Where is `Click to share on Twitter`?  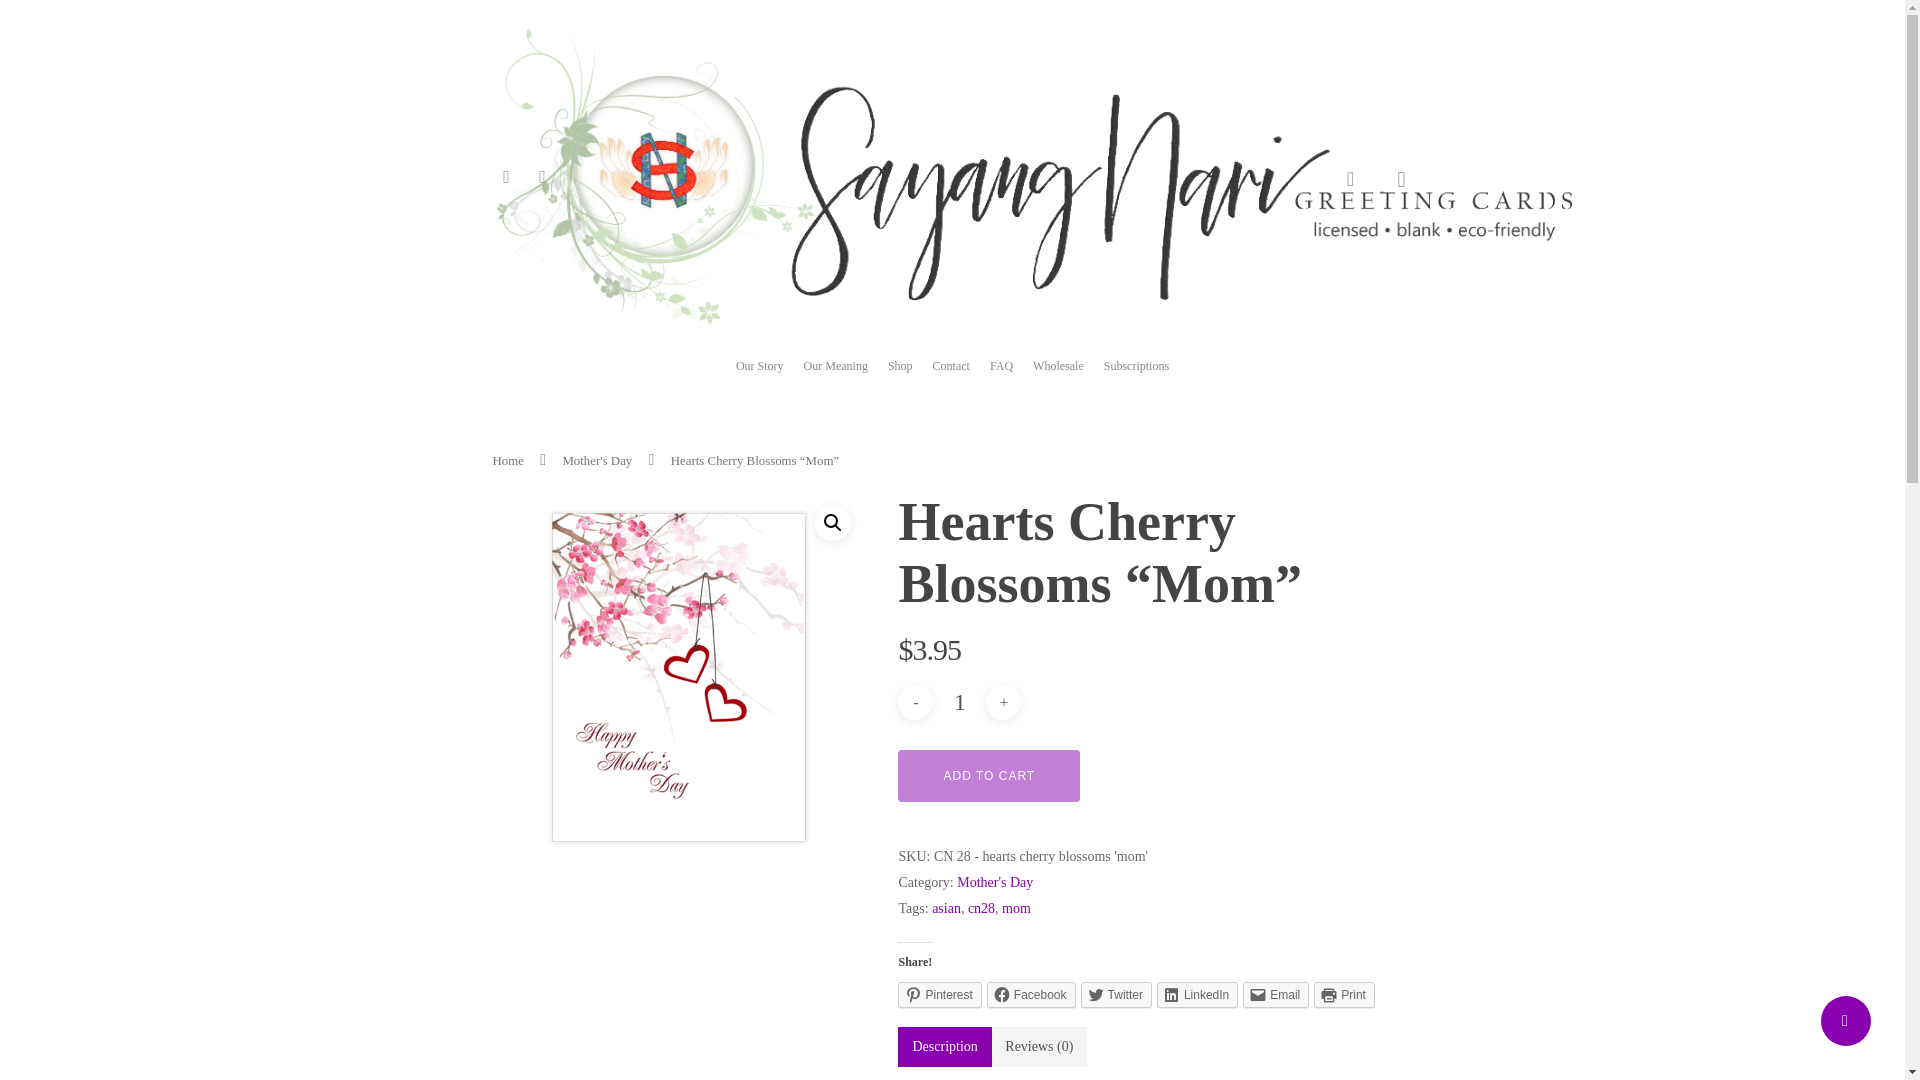 Click to share on Twitter is located at coordinates (1116, 994).